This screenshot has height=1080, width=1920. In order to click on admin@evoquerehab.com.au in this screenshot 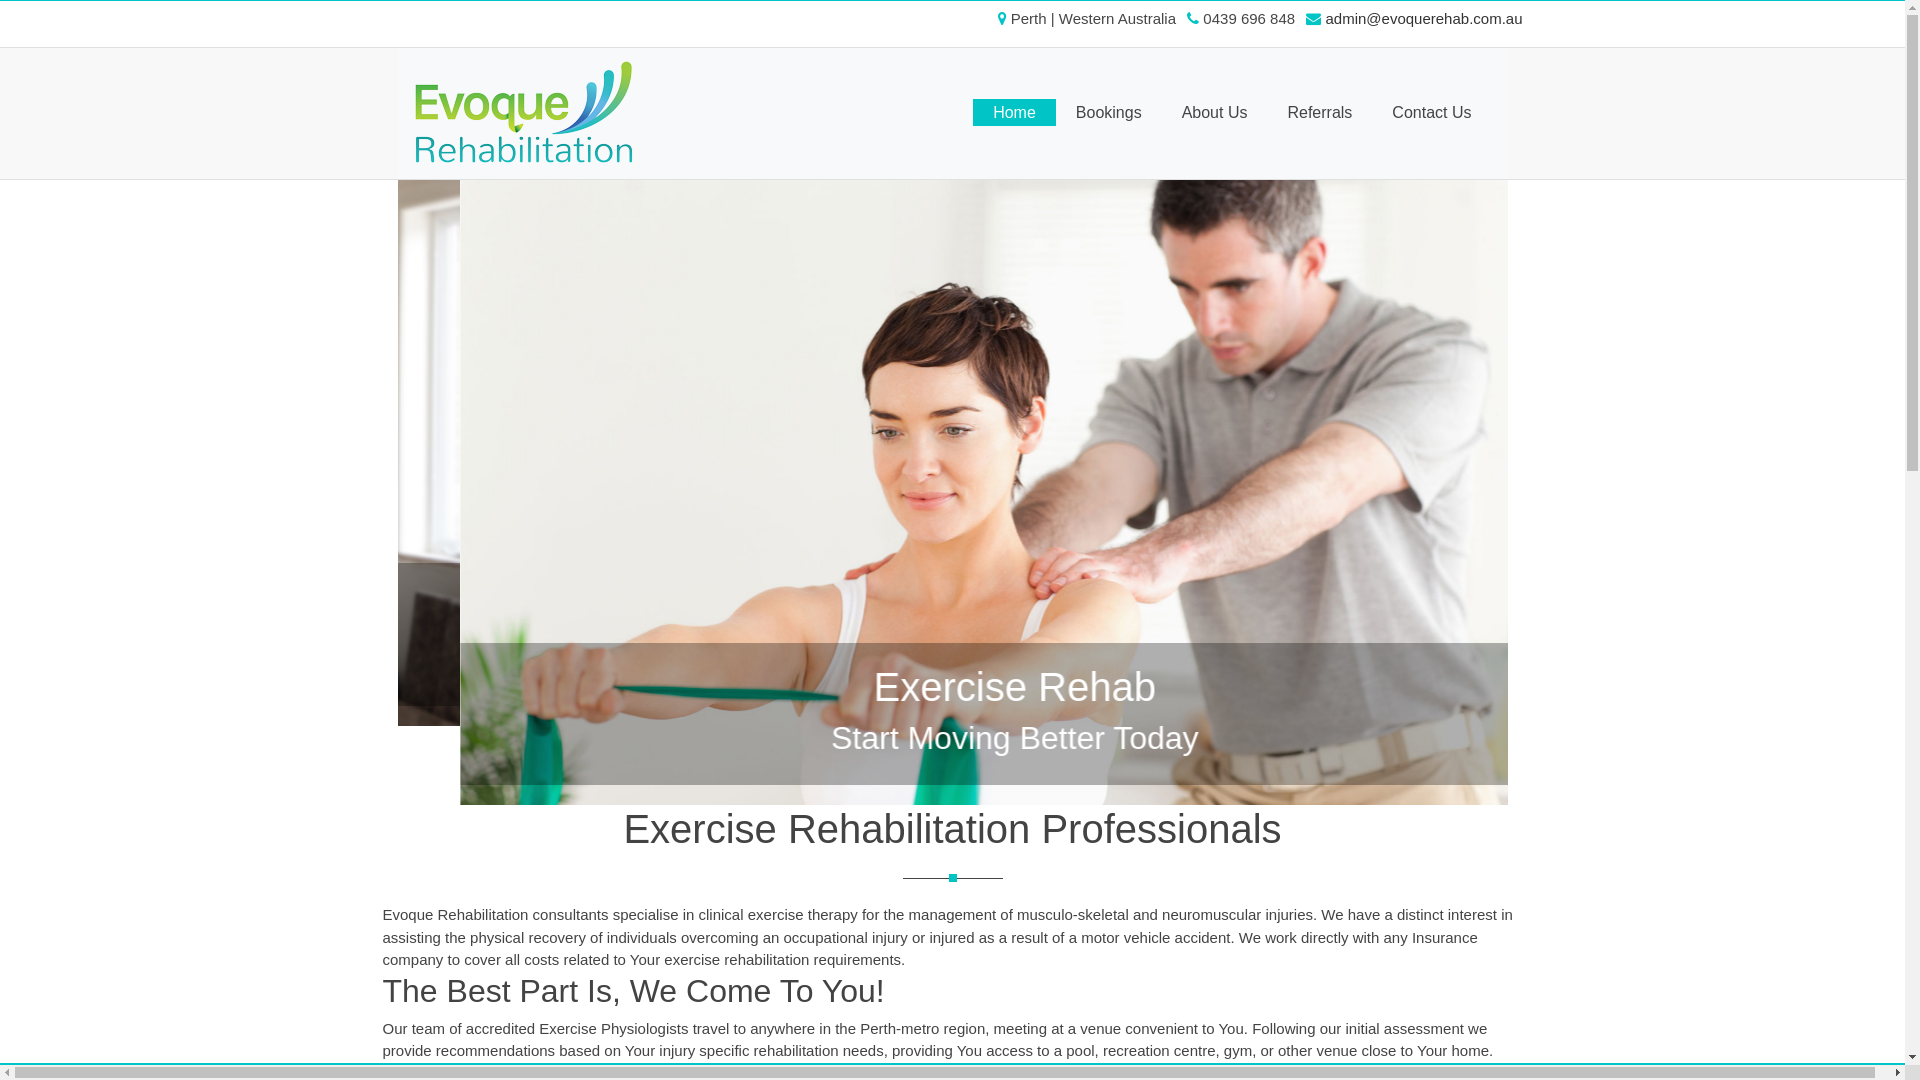, I will do `click(1422, 18)`.